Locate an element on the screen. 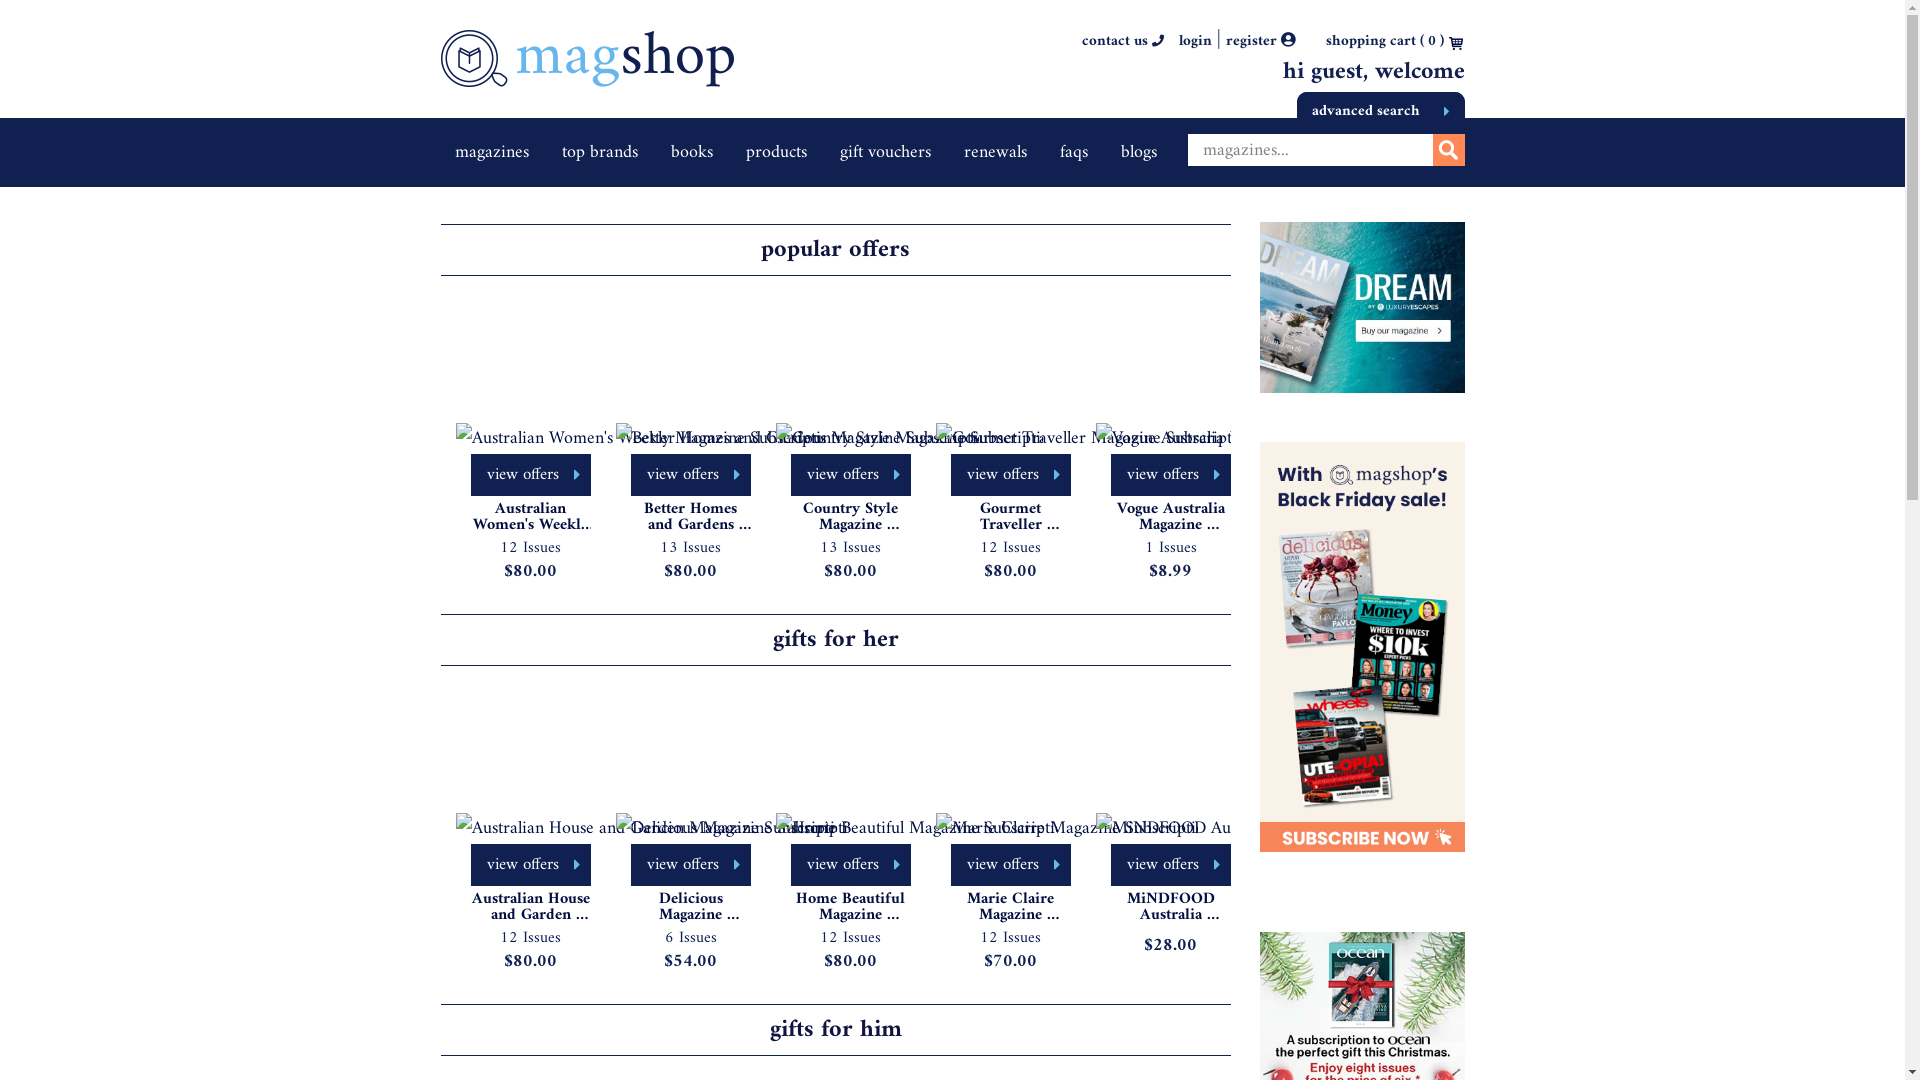 The height and width of the screenshot is (1080, 1920).  view offers is located at coordinates (850, 865).